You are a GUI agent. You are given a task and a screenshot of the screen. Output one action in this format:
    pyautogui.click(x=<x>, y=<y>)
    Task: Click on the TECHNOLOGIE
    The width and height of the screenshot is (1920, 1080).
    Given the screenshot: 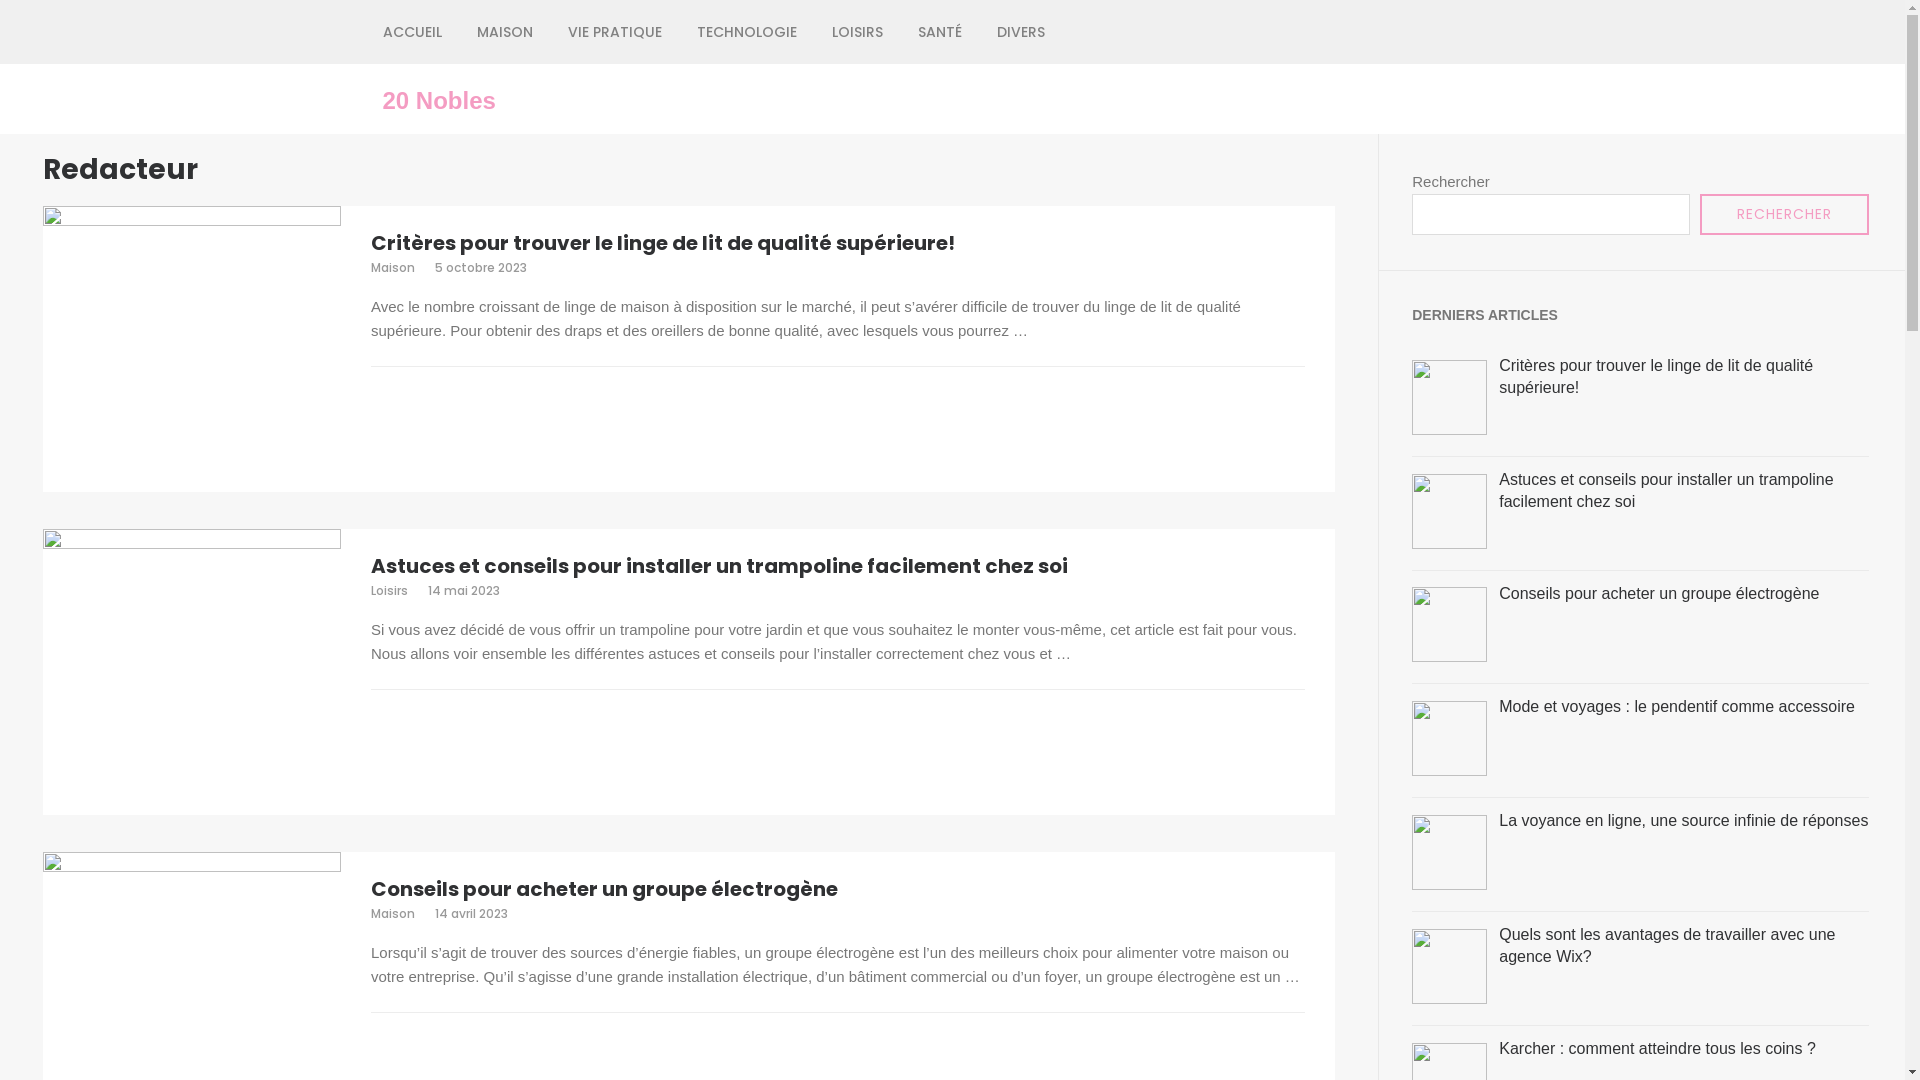 What is the action you would take?
    pyautogui.click(x=746, y=32)
    